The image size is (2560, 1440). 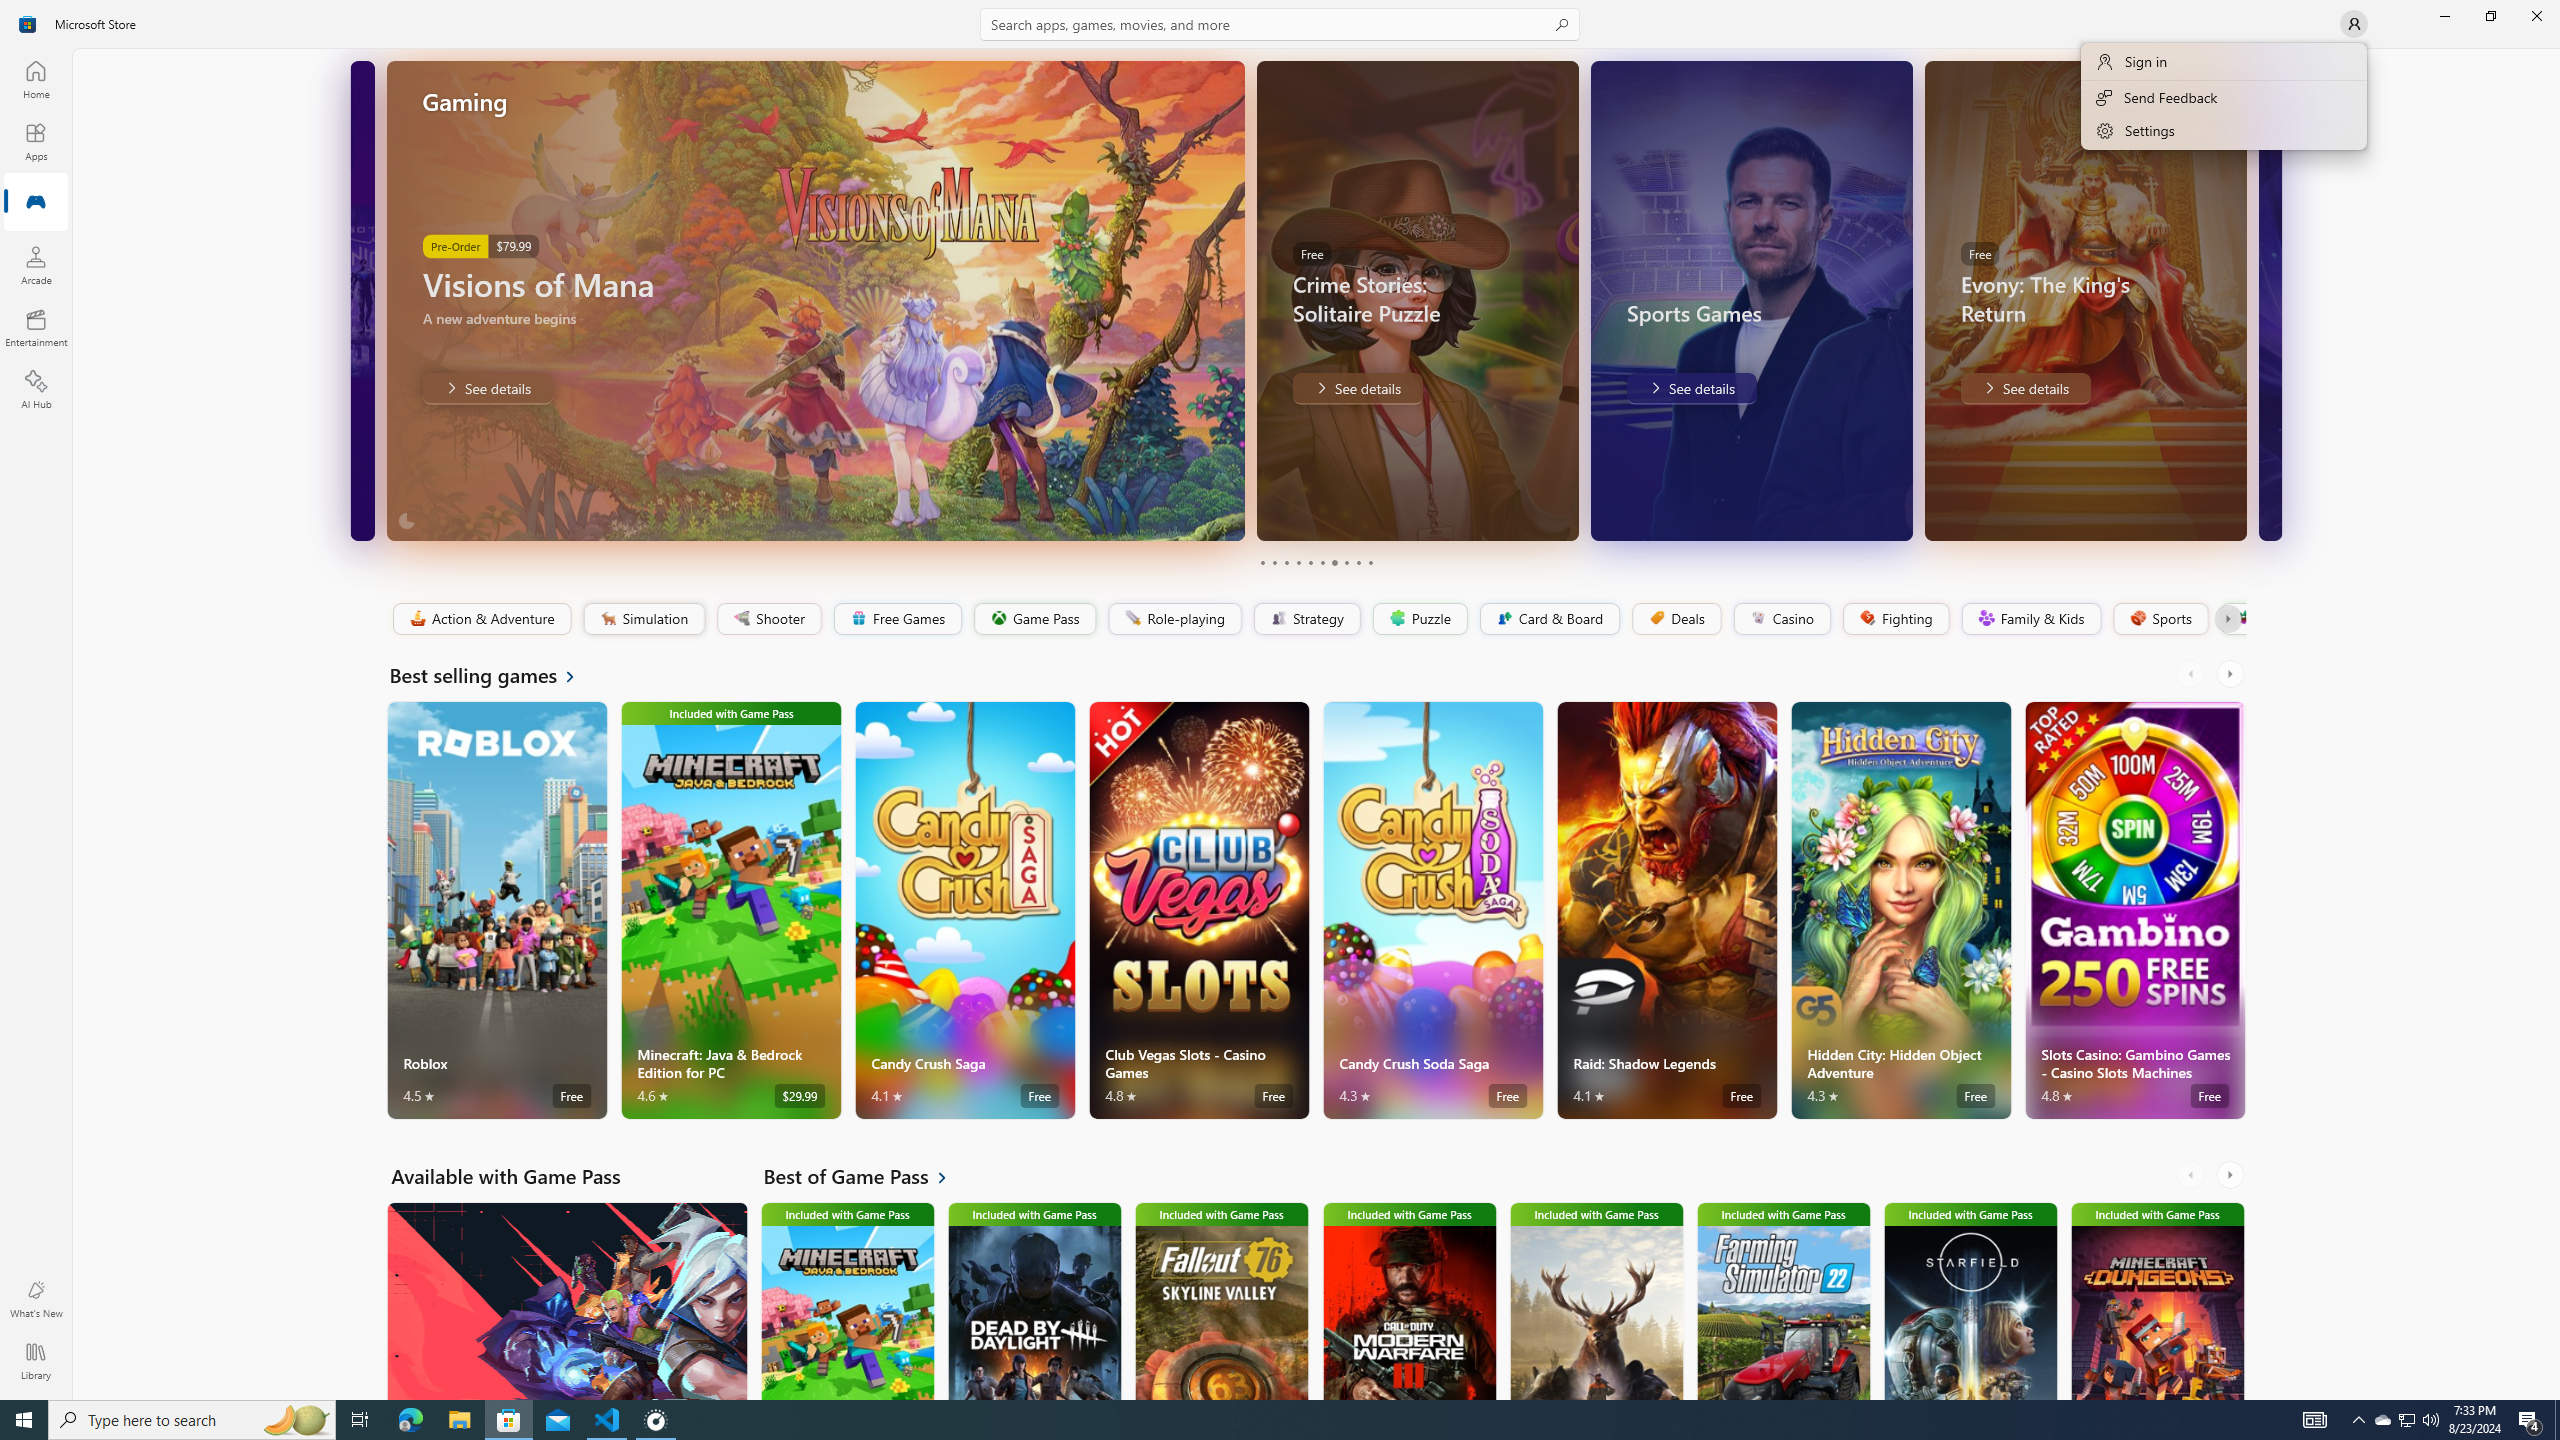 I want to click on Card & Board, so click(x=1548, y=619).